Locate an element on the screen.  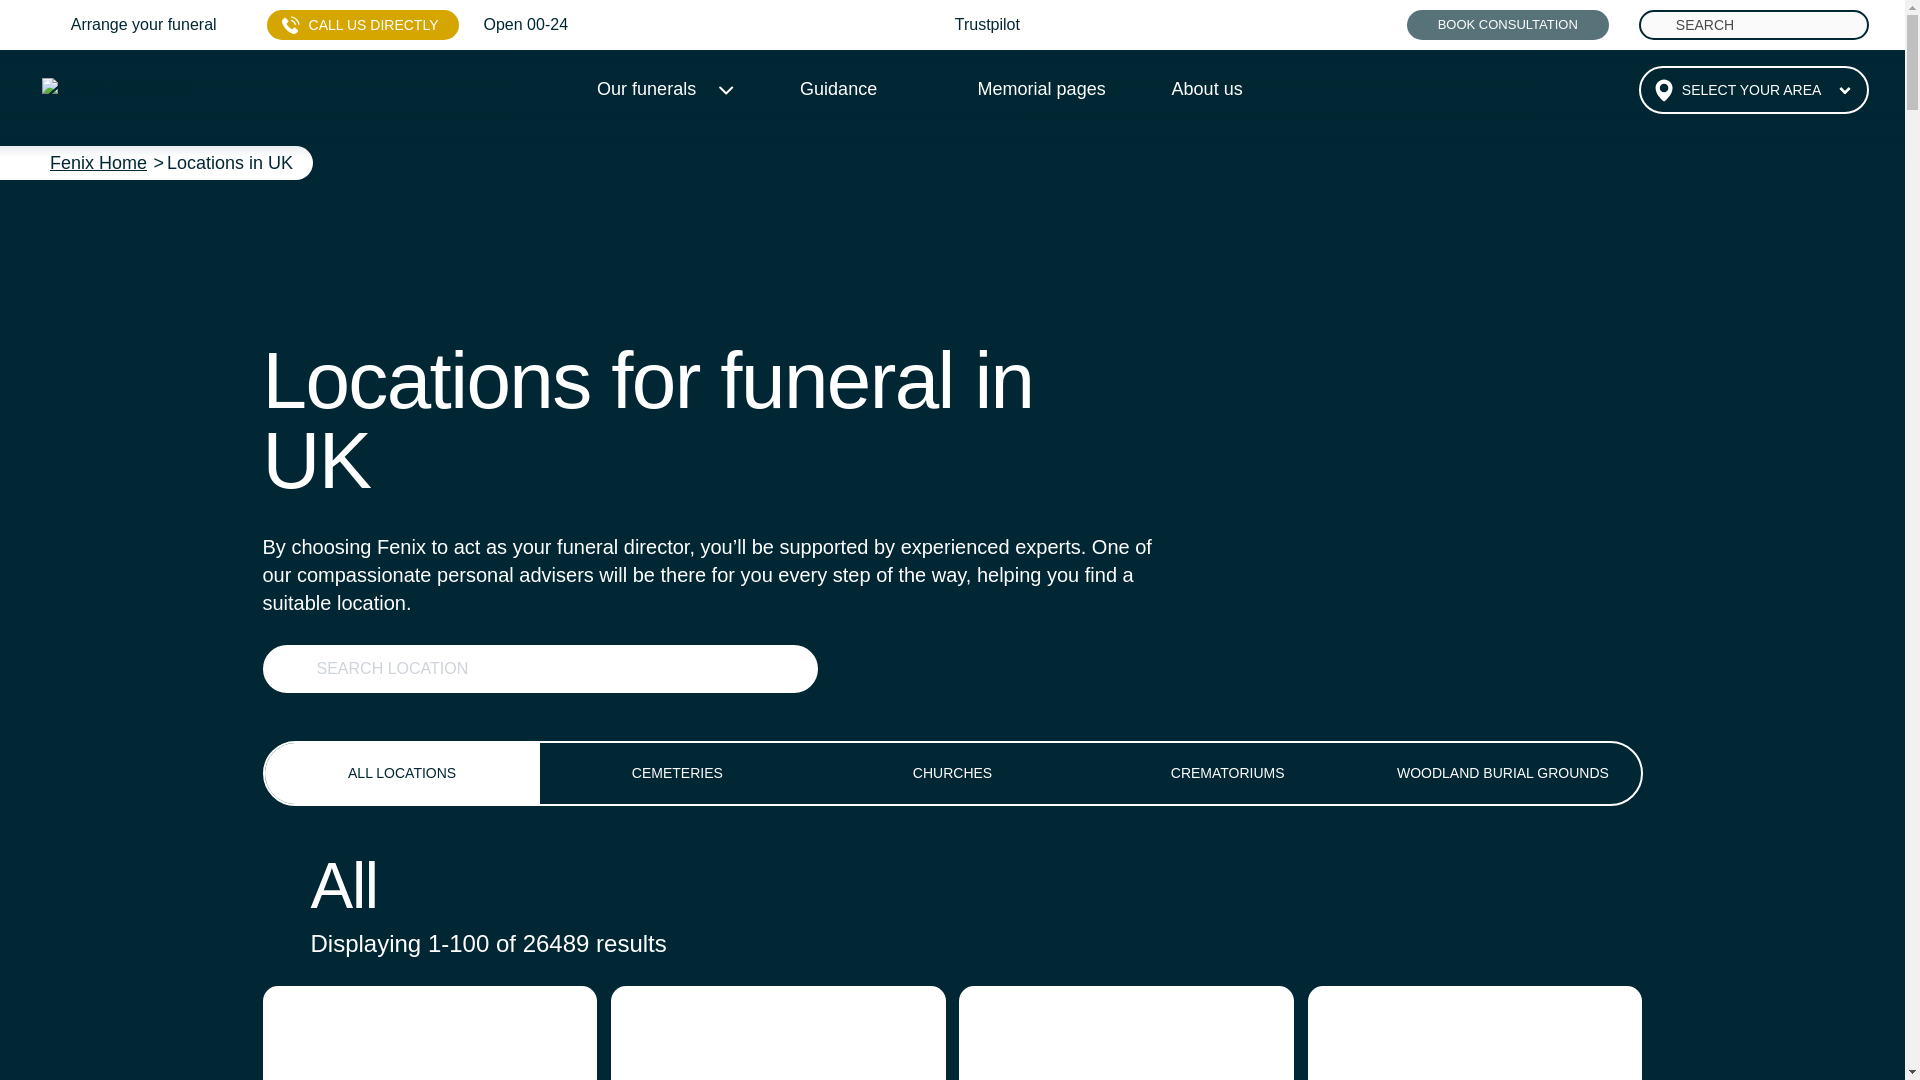
Our funerals is located at coordinates (654, 89).